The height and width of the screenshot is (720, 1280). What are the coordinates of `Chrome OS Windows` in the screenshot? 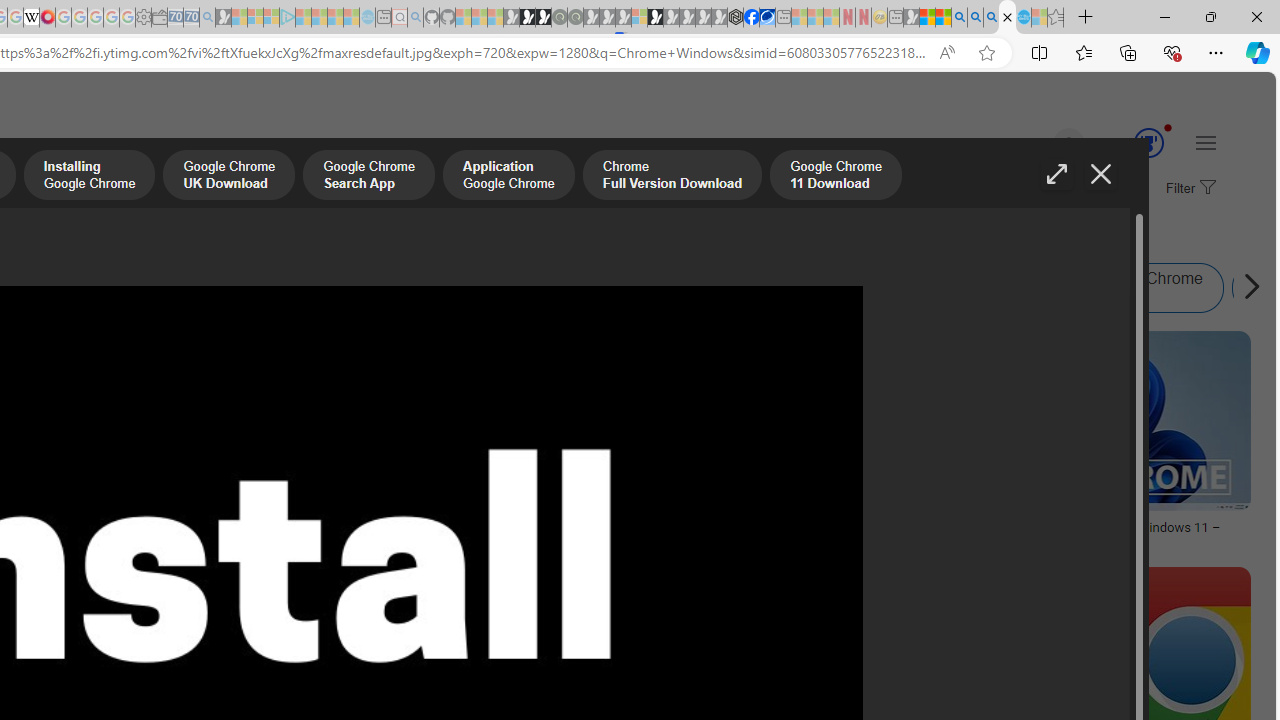 It's located at (407, 288).